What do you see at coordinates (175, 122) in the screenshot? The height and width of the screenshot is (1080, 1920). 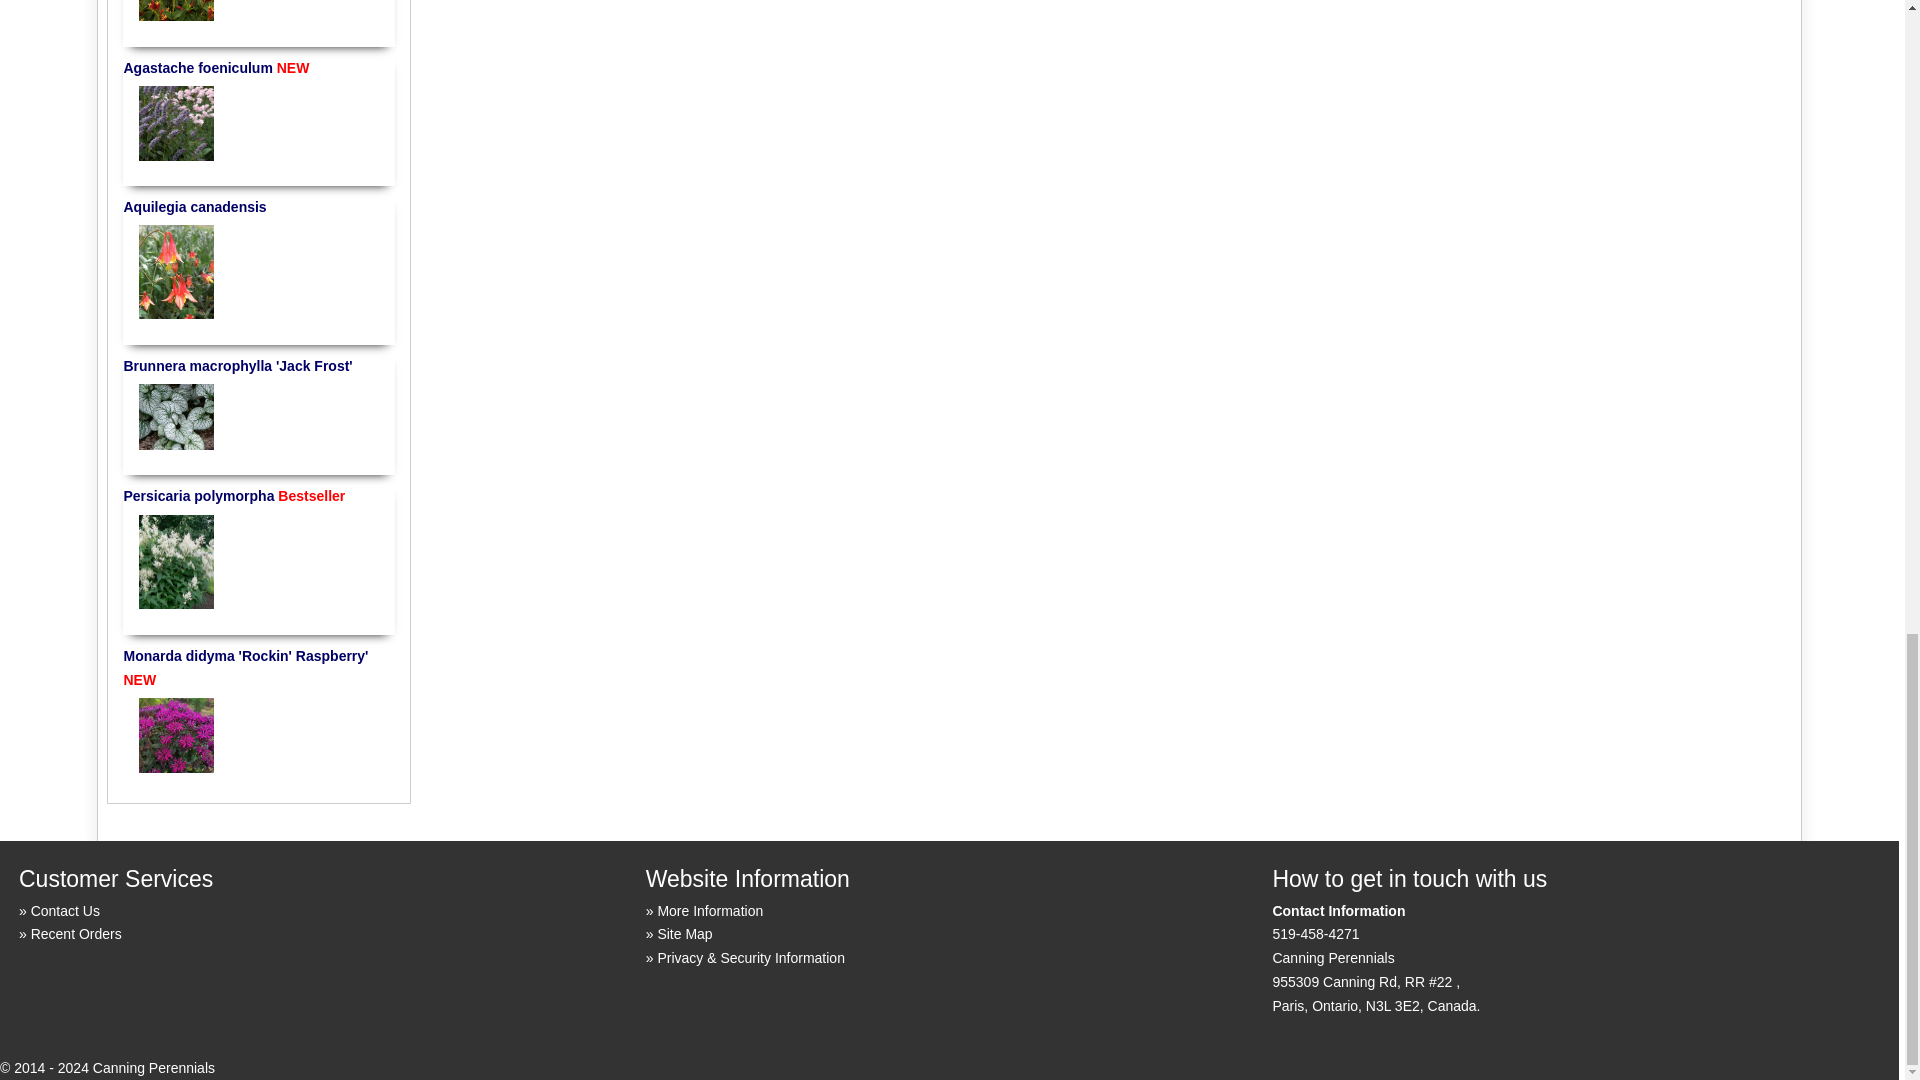 I see `Agastache foeniculum   NEW` at bounding box center [175, 122].